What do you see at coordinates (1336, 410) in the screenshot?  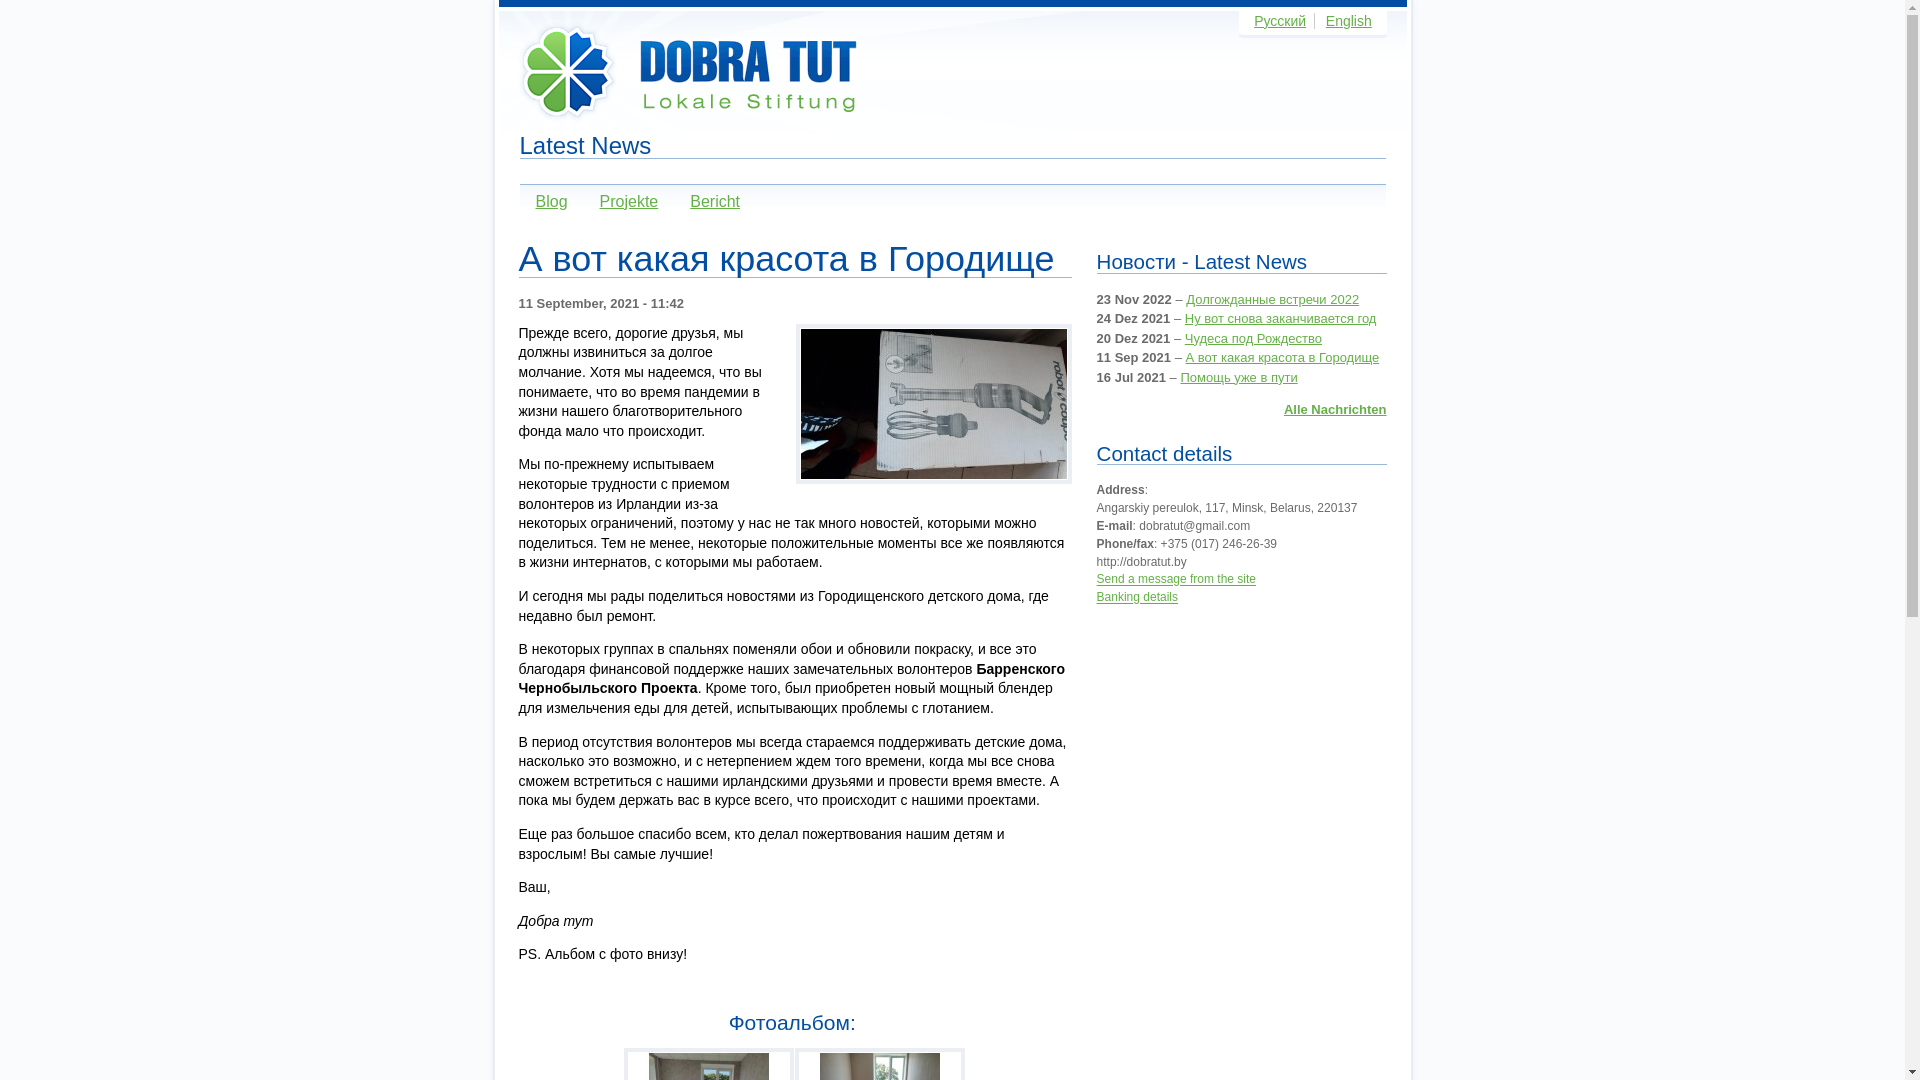 I see `Alle Nachrichten` at bounding box center [1336, 410].